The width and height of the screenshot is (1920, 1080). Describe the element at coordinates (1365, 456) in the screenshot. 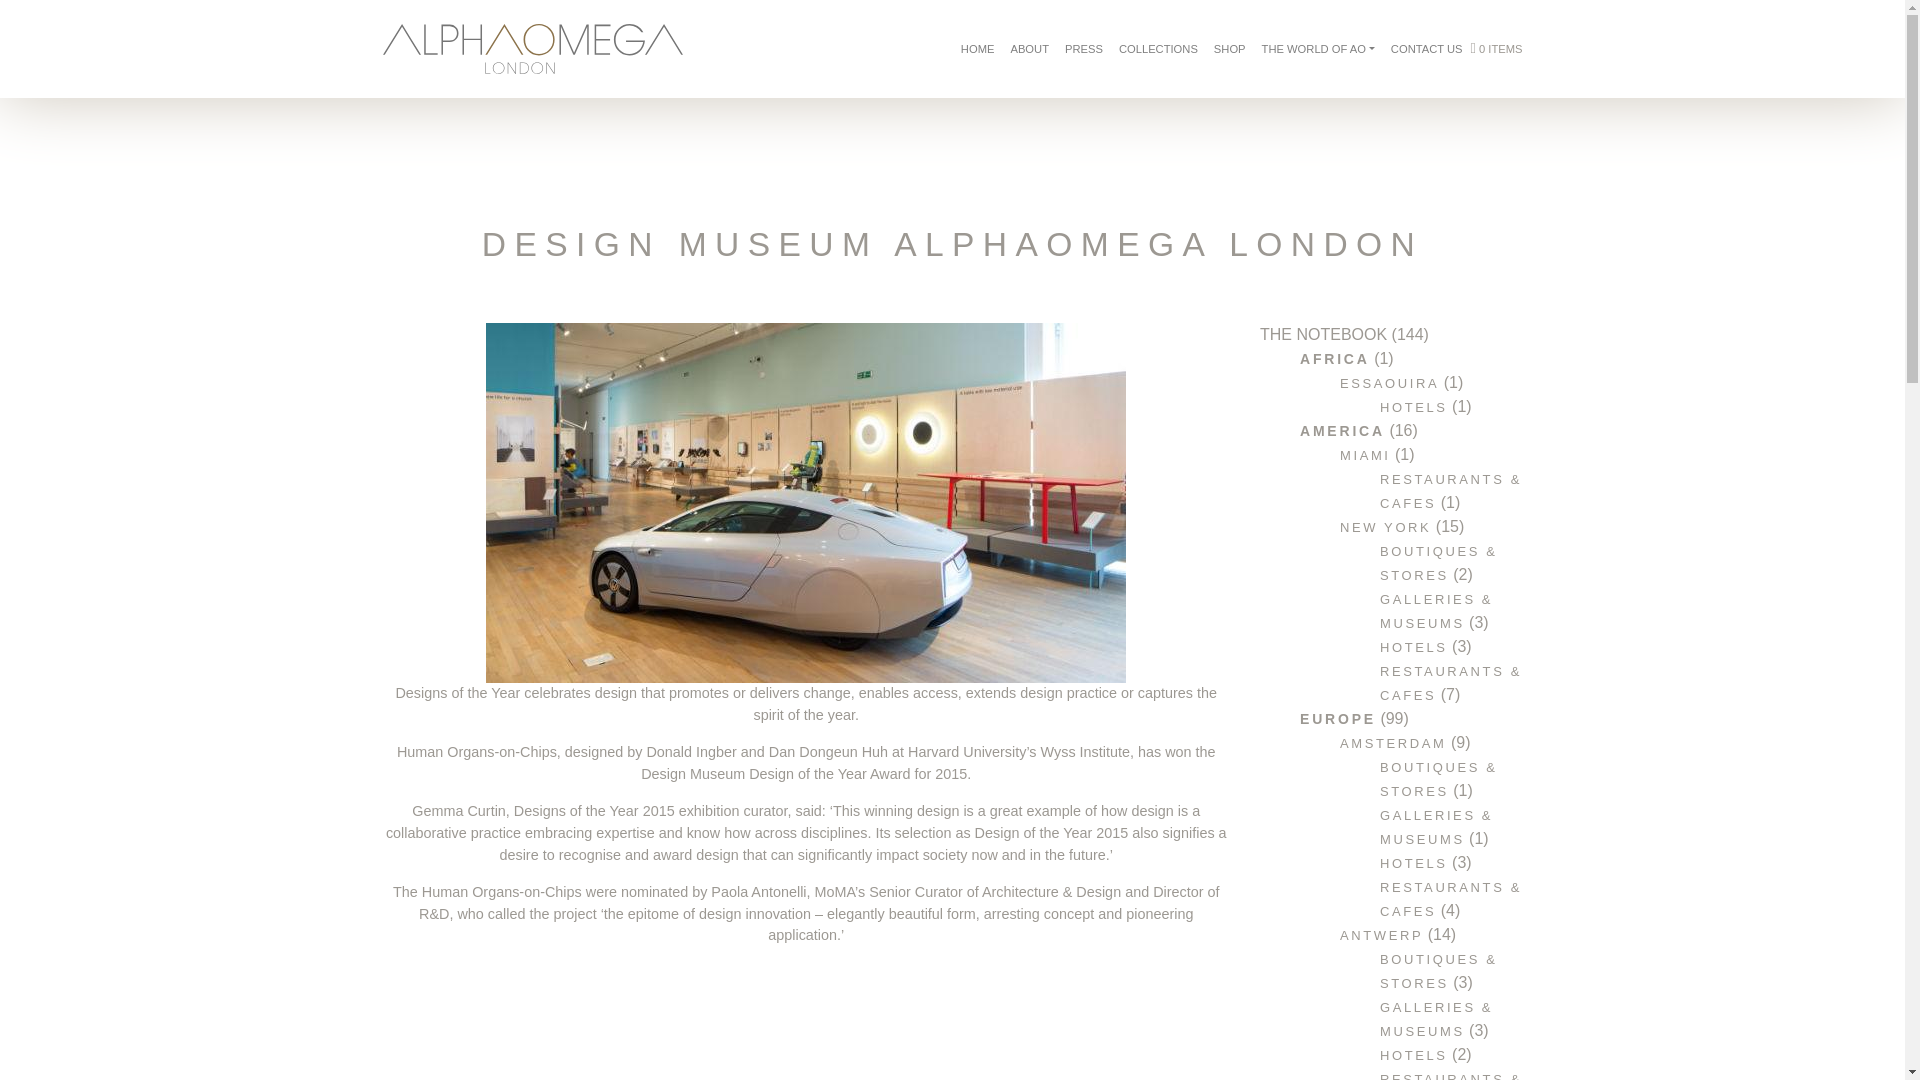

I see `MIAMI` at that location.